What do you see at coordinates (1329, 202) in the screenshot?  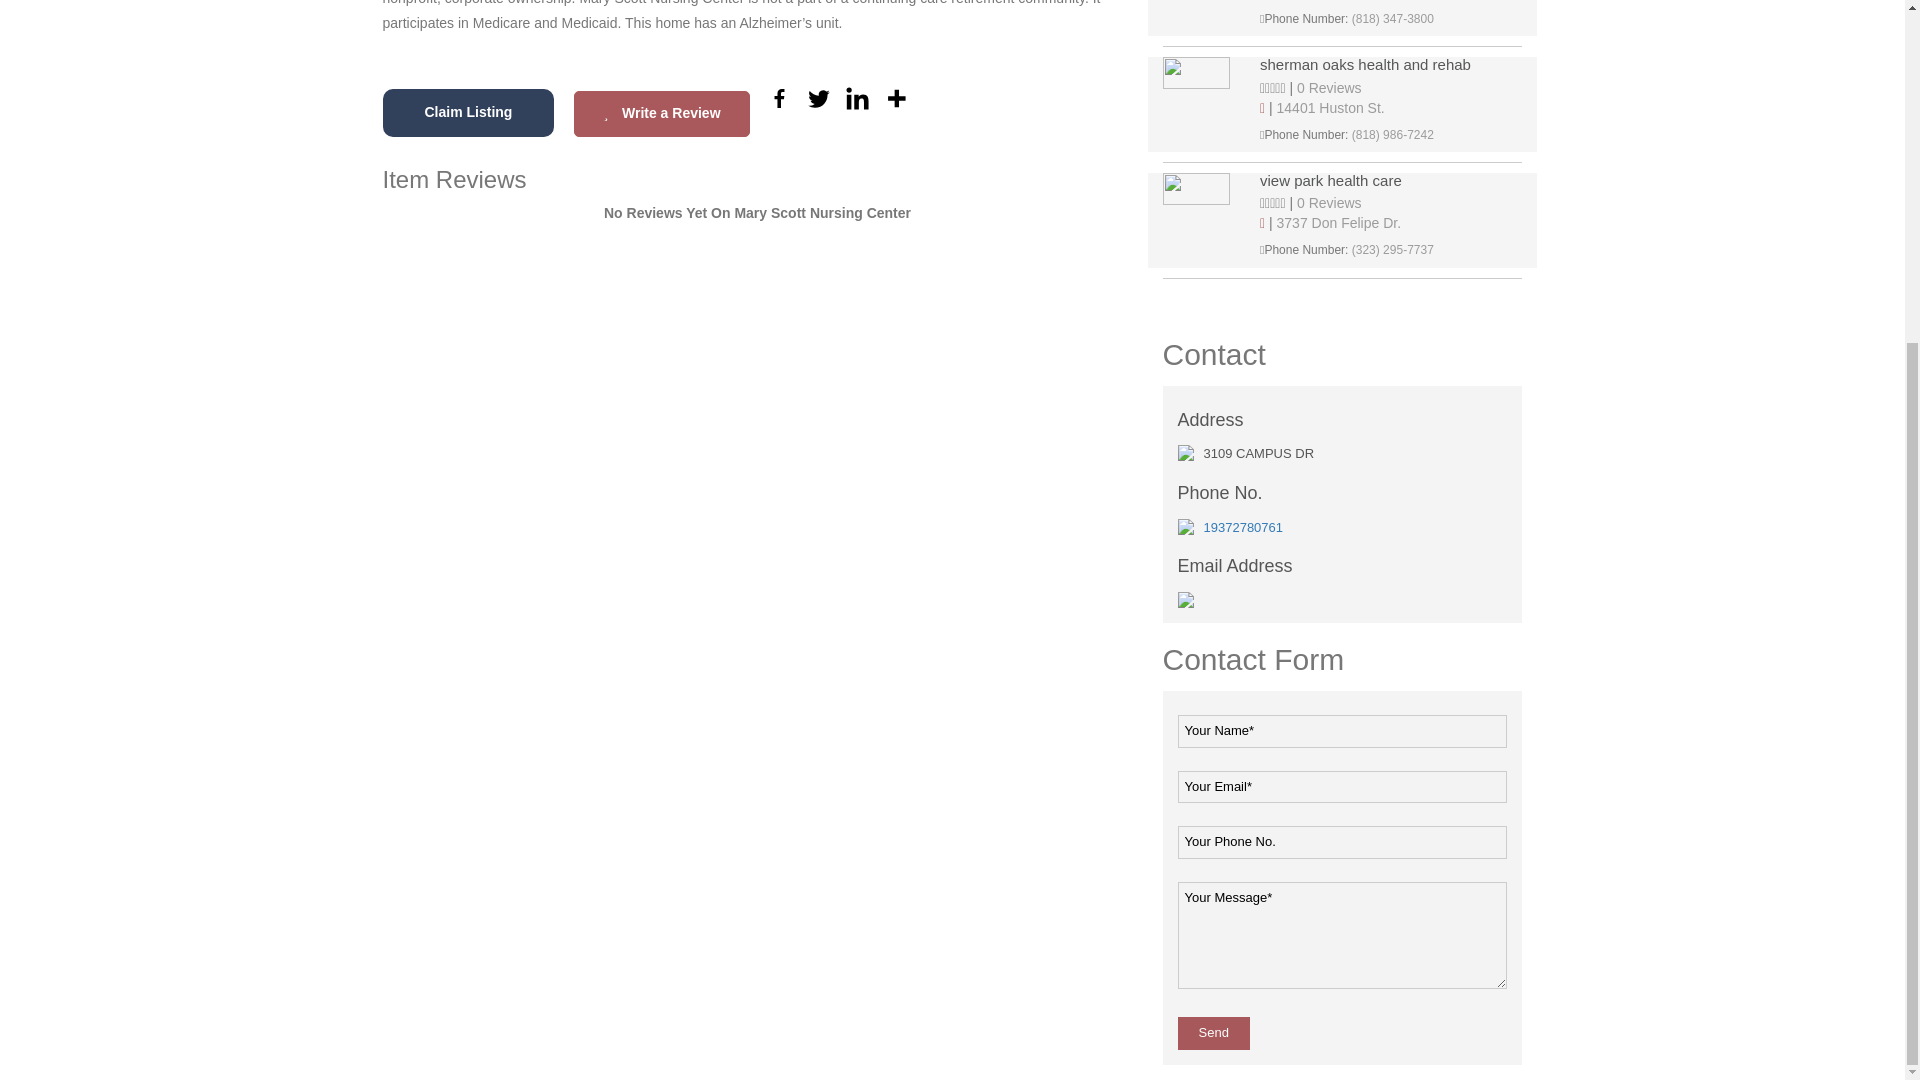 I see `0 Reviews` at bounding box center [1329, 202].